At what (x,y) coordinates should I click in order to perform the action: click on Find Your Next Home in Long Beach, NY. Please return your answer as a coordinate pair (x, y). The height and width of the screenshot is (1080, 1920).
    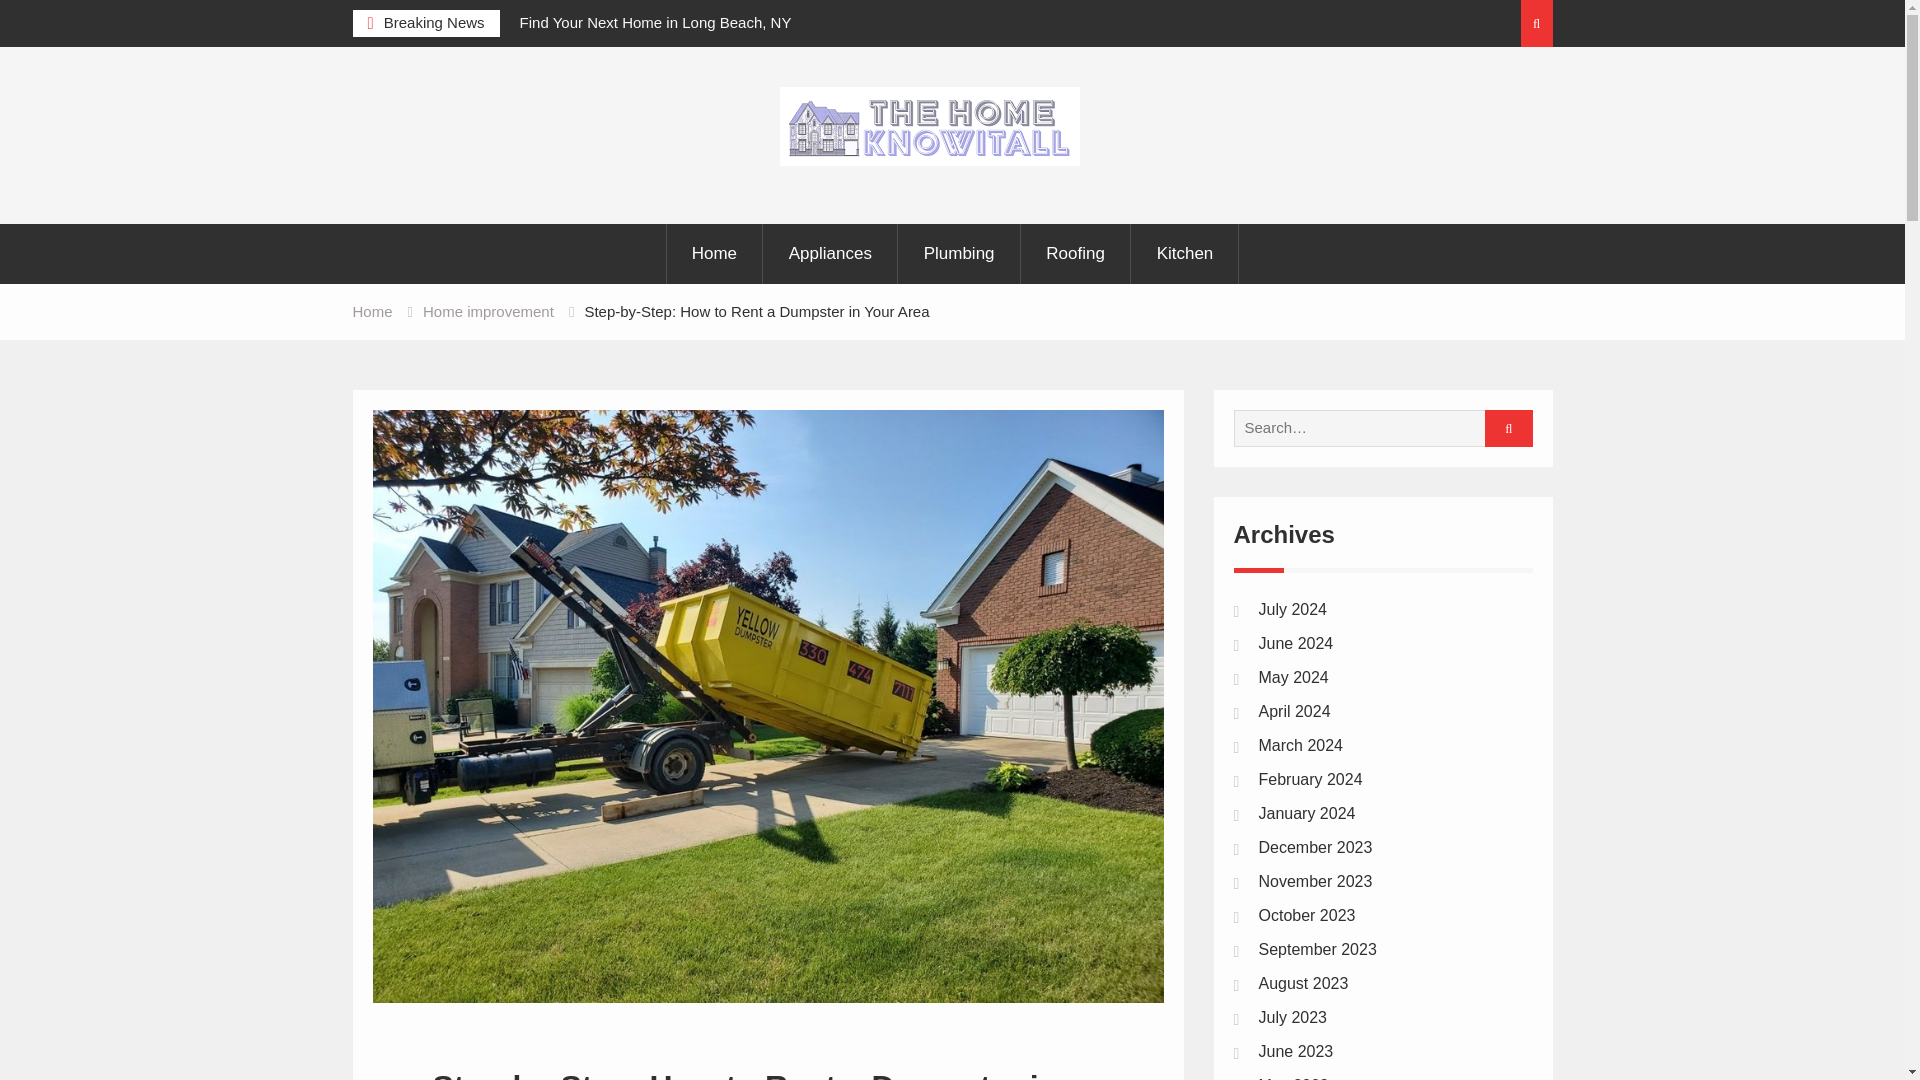
    Looking at the image, I should click on (656, 22).